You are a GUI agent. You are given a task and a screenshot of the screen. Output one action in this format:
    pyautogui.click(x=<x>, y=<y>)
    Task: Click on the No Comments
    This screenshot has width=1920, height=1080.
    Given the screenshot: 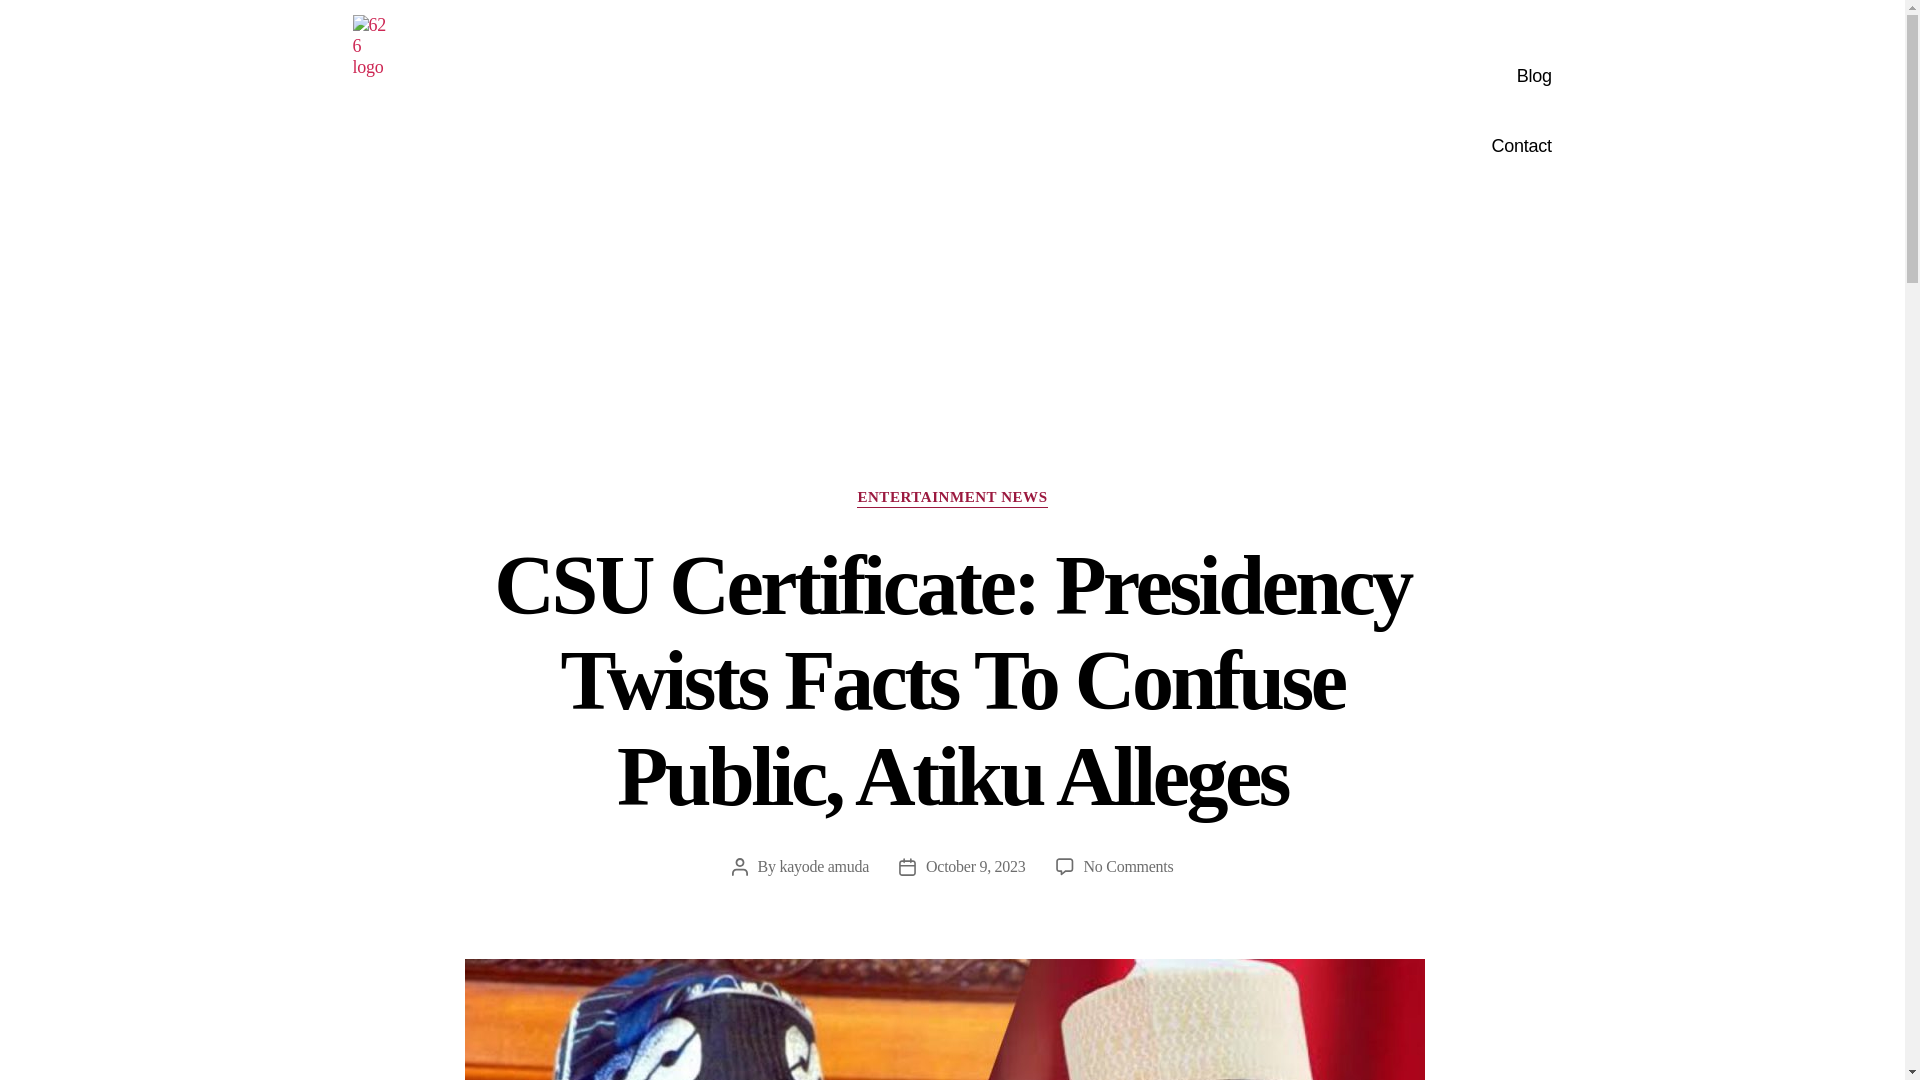 What is the action you would take?
    pyautogui.click(x=1128, y=866)
    